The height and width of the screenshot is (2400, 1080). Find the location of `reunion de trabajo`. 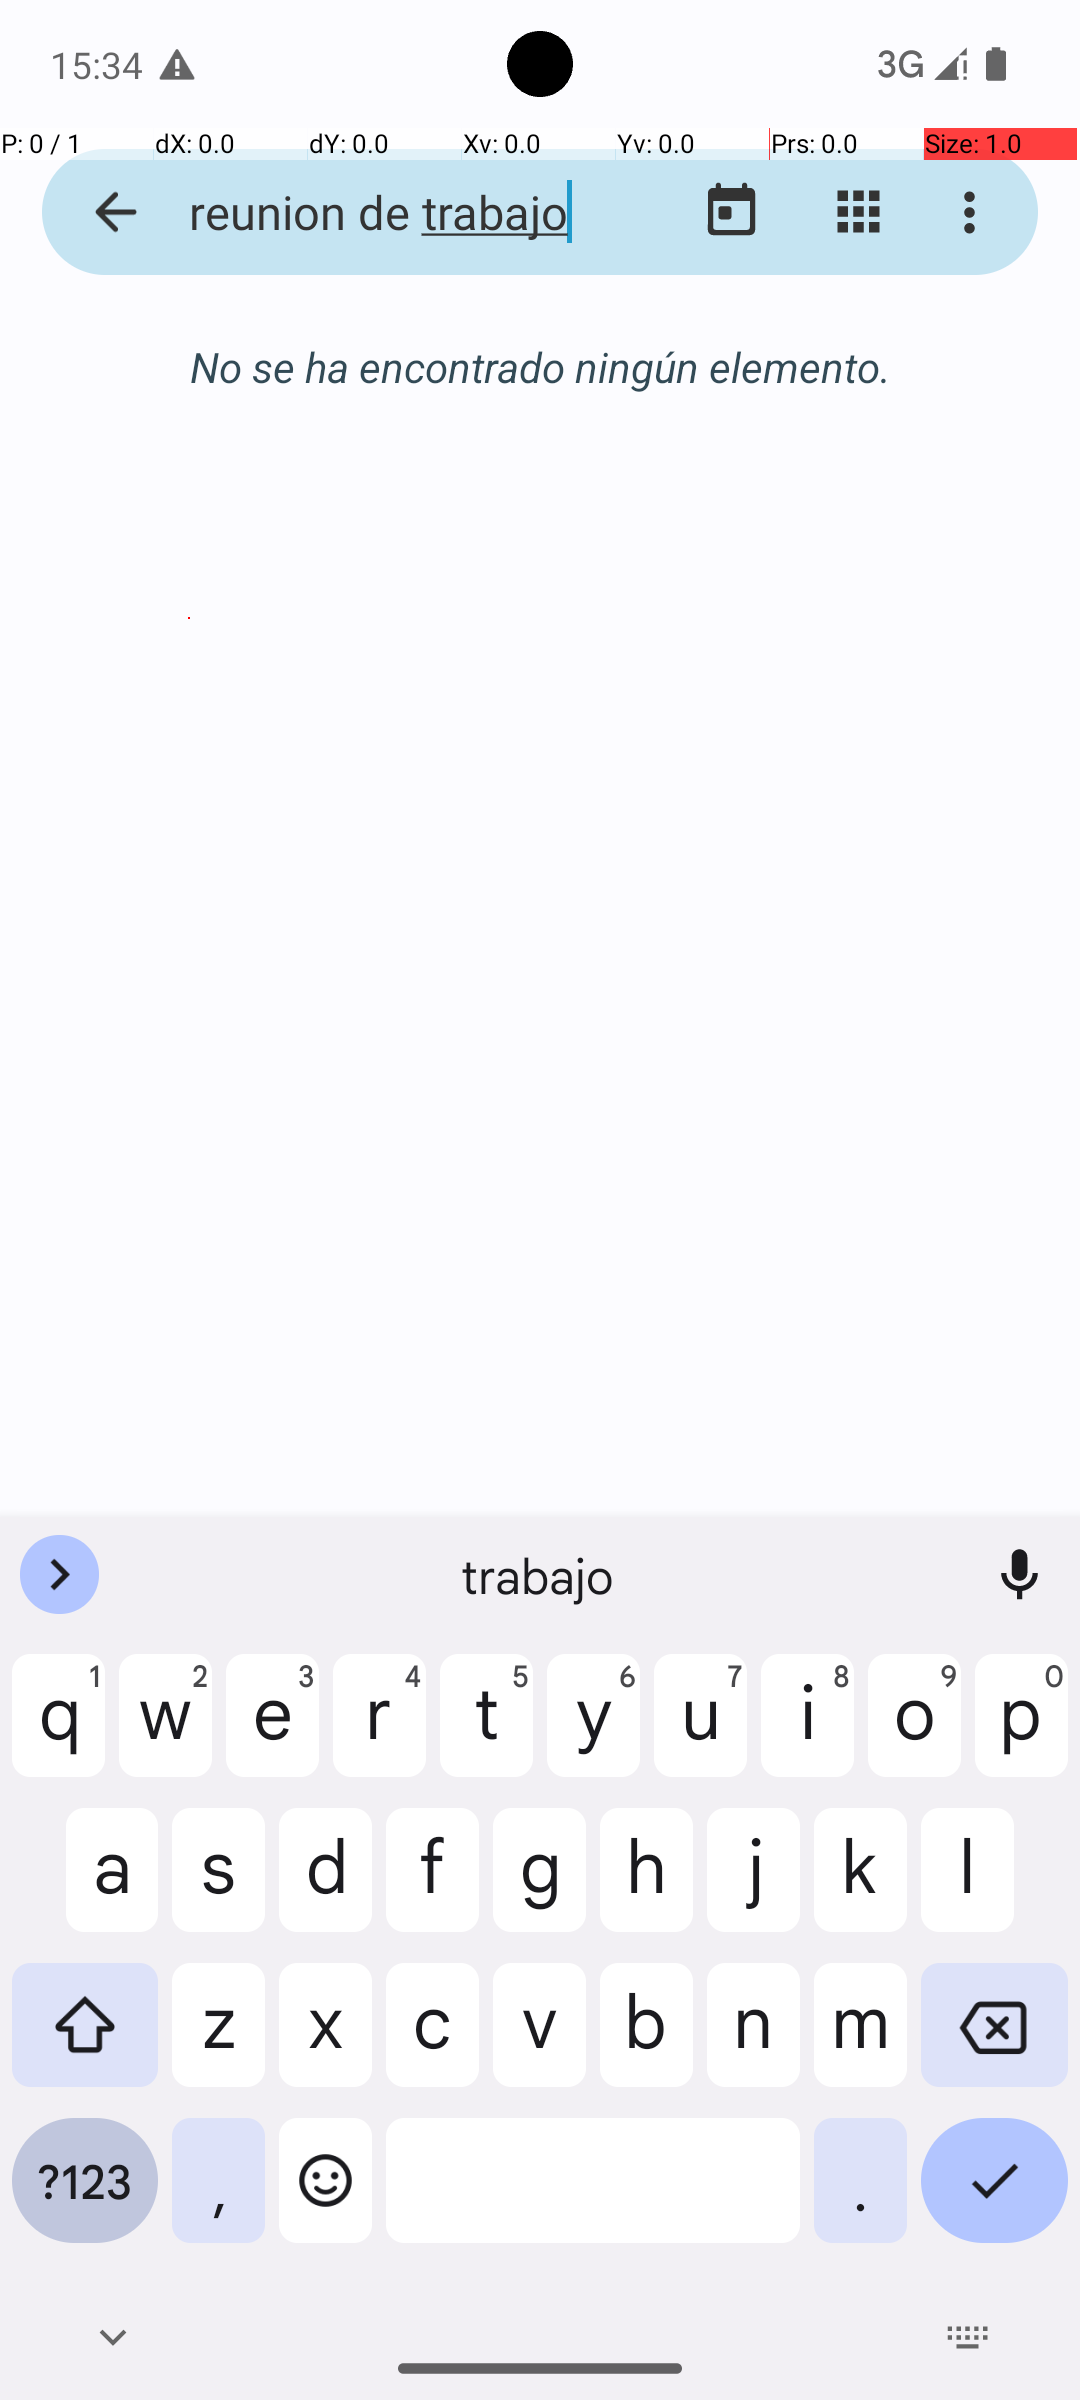

reunion de trabajo is located at coordinates (386, 212).